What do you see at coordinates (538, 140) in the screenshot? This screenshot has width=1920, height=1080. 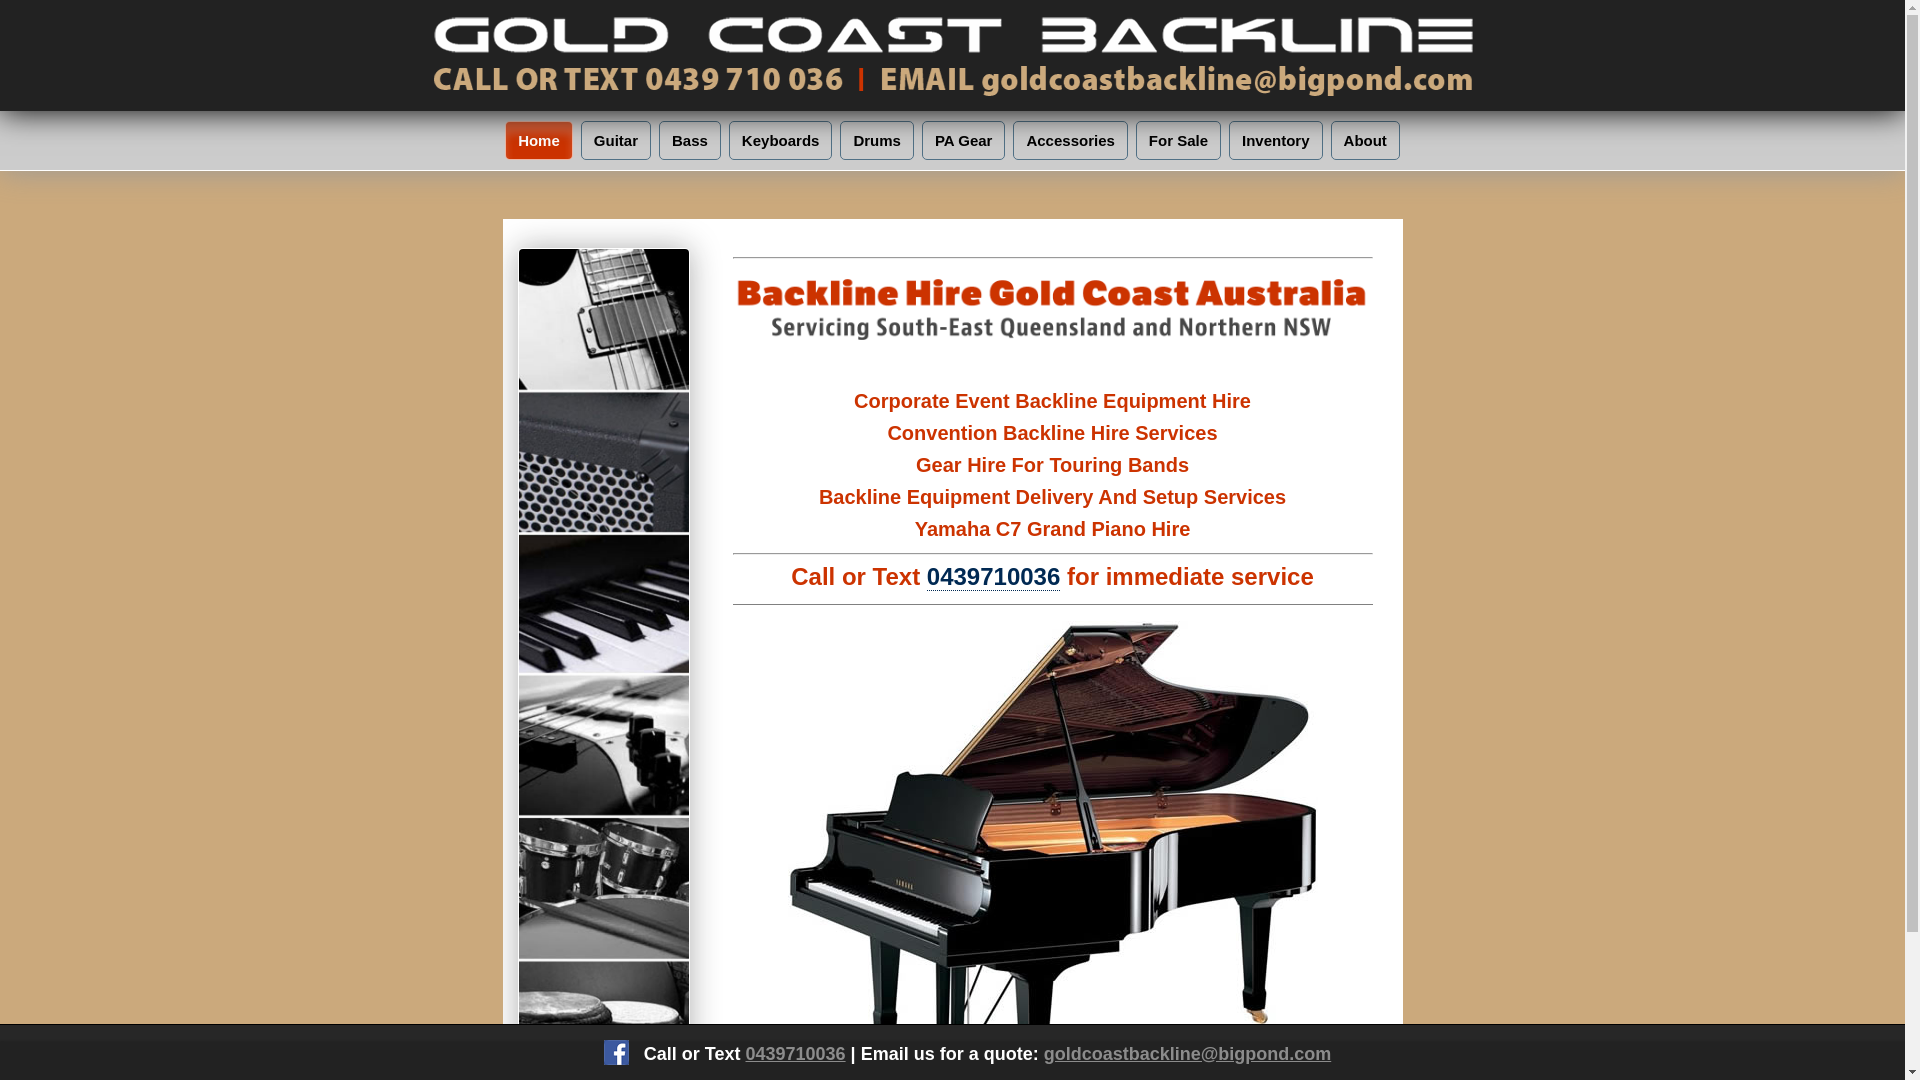 I see `Home` at bounding box center [538, 140].